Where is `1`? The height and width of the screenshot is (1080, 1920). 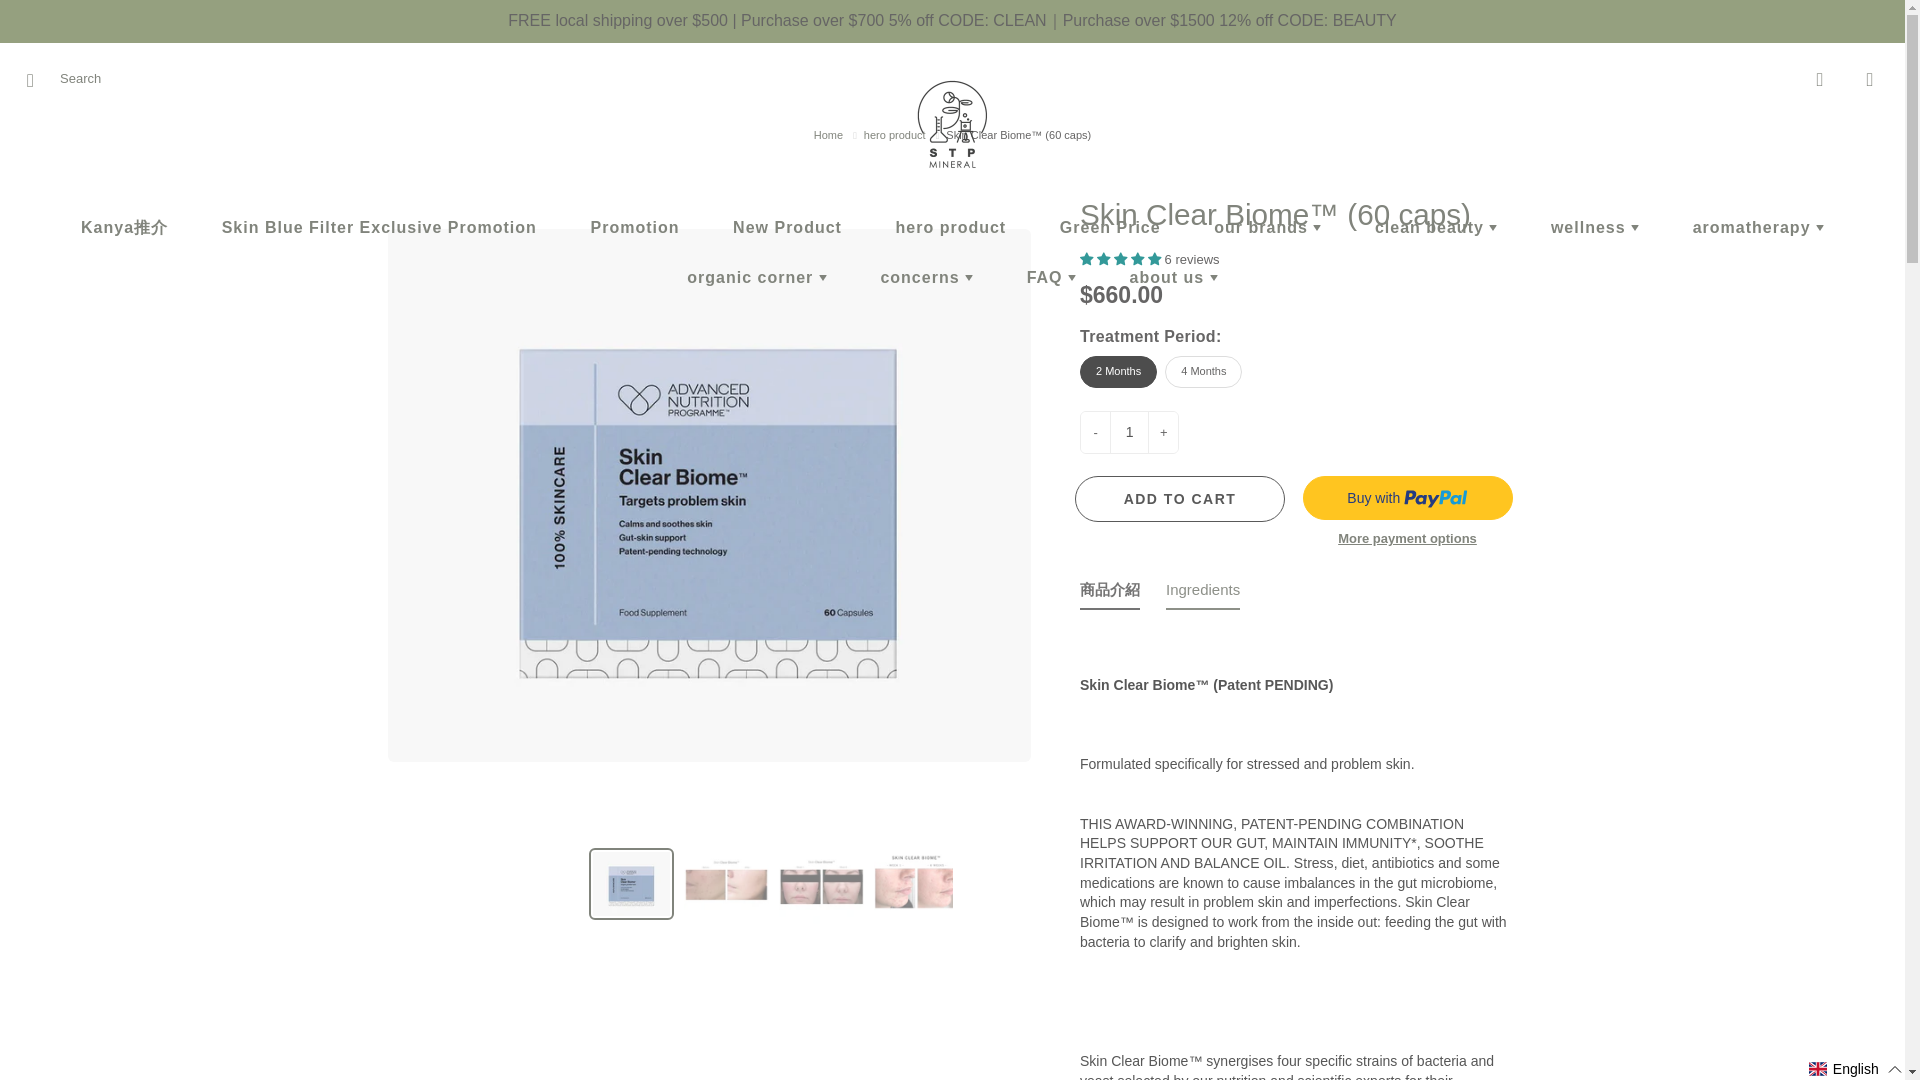
1 is located at coordinates (1128, 432).